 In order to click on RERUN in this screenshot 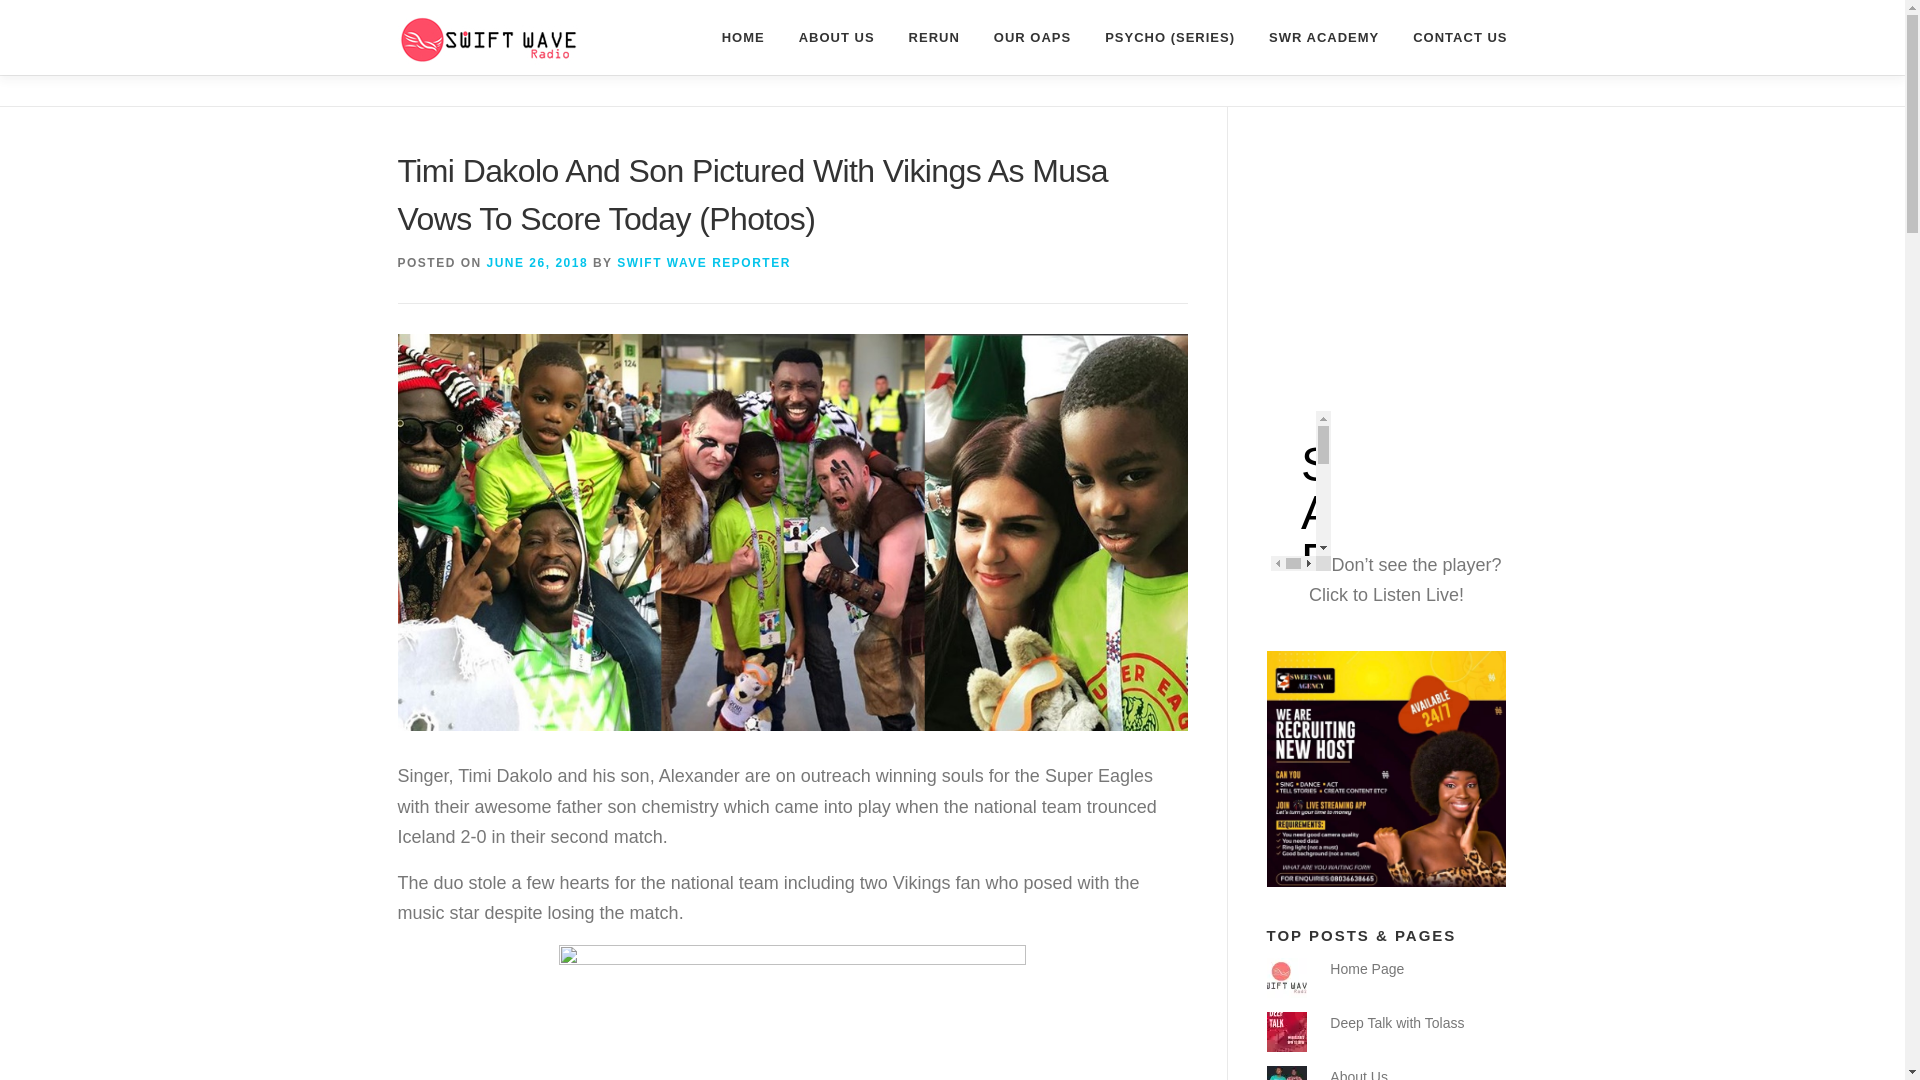, I will do `click(934, 37)`.